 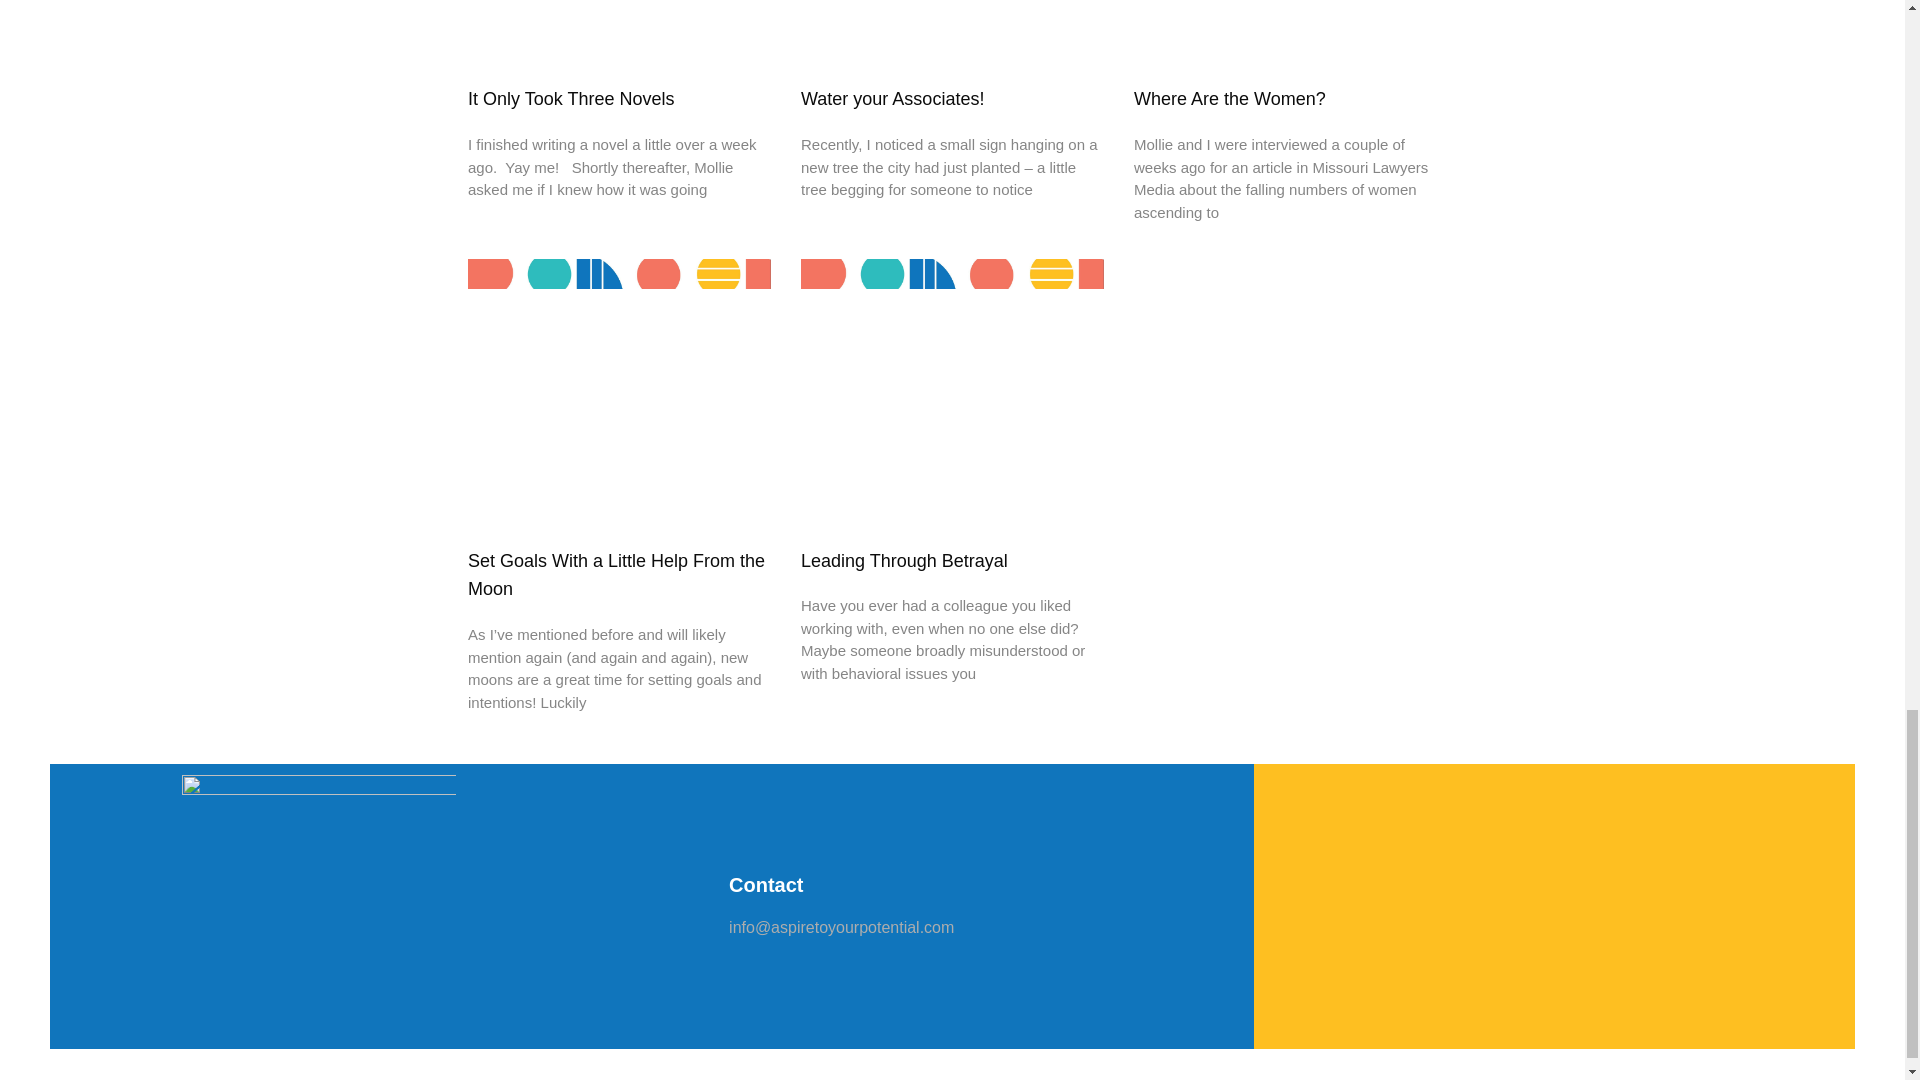 I want to click on Where Are the Women?, so click(x=1230, y=98).